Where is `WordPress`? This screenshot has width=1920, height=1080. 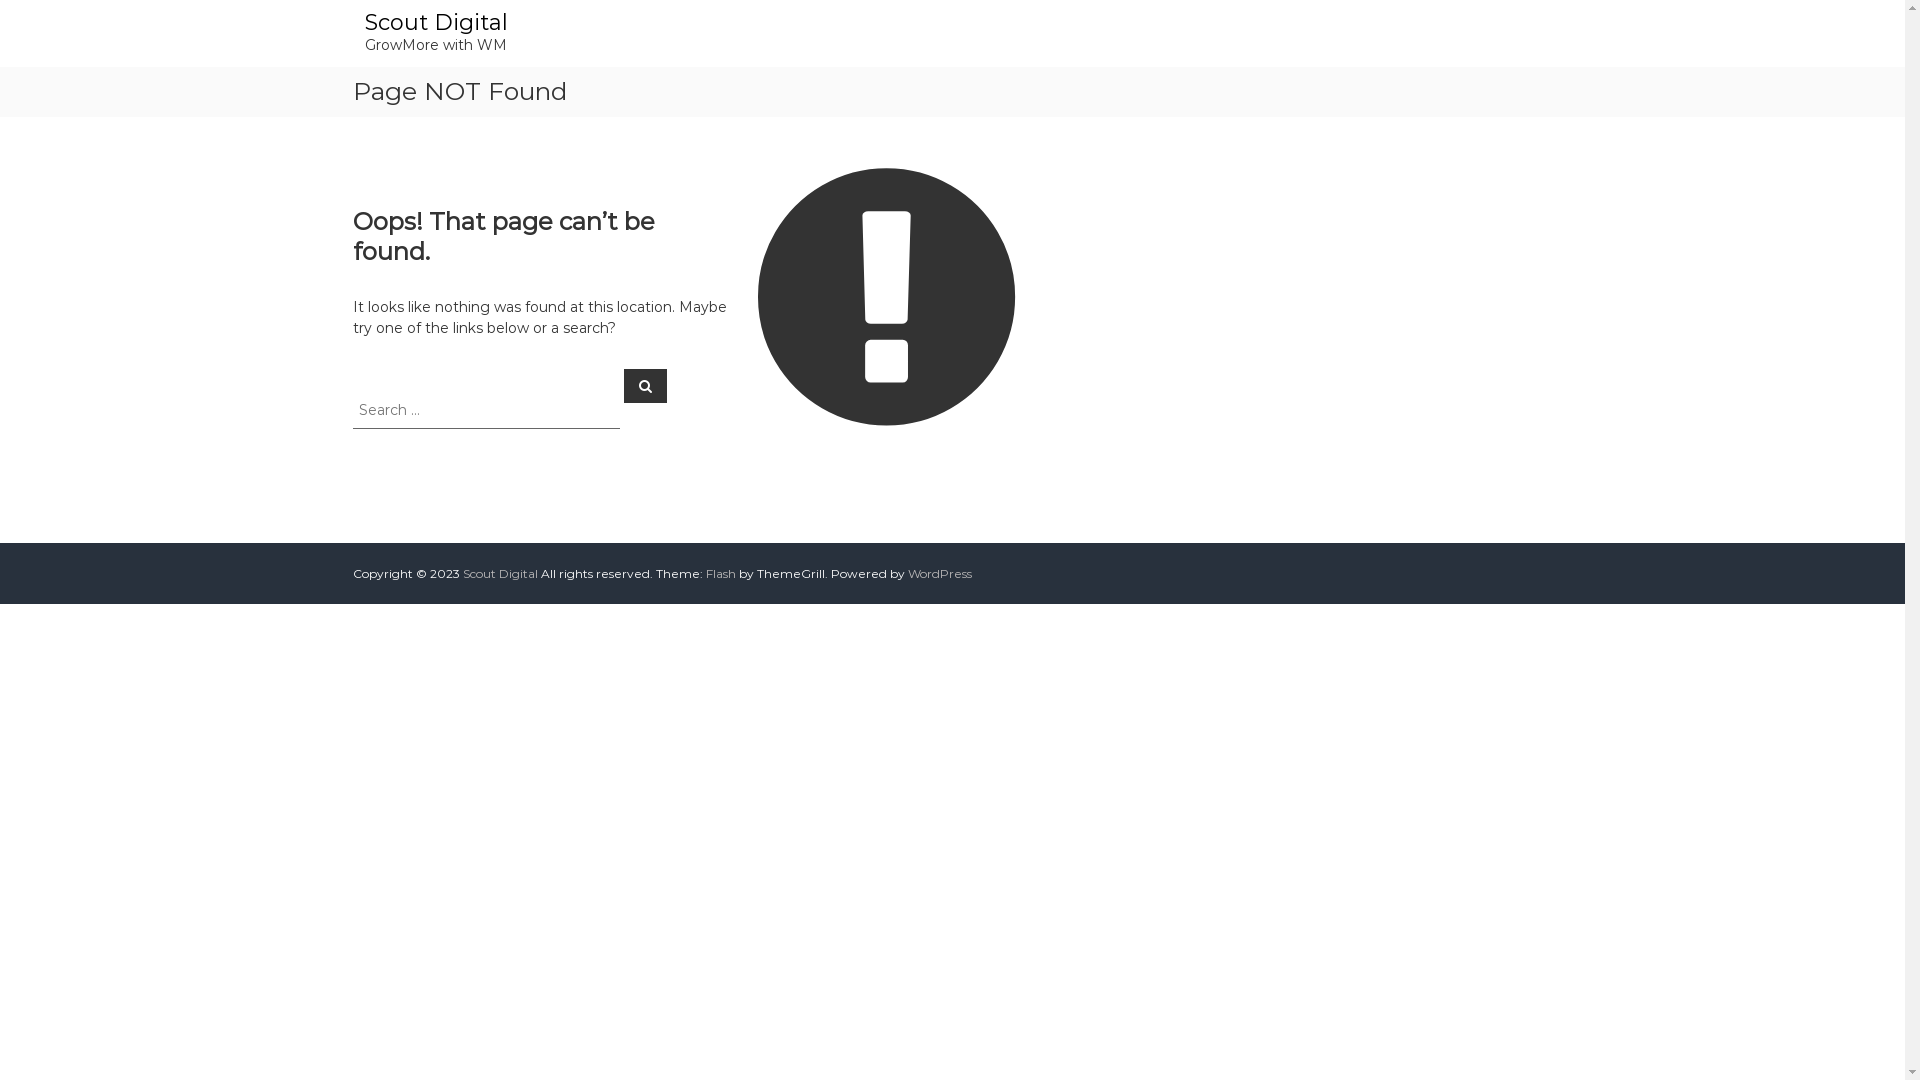
WordPress is located at coordinates (940, 574).